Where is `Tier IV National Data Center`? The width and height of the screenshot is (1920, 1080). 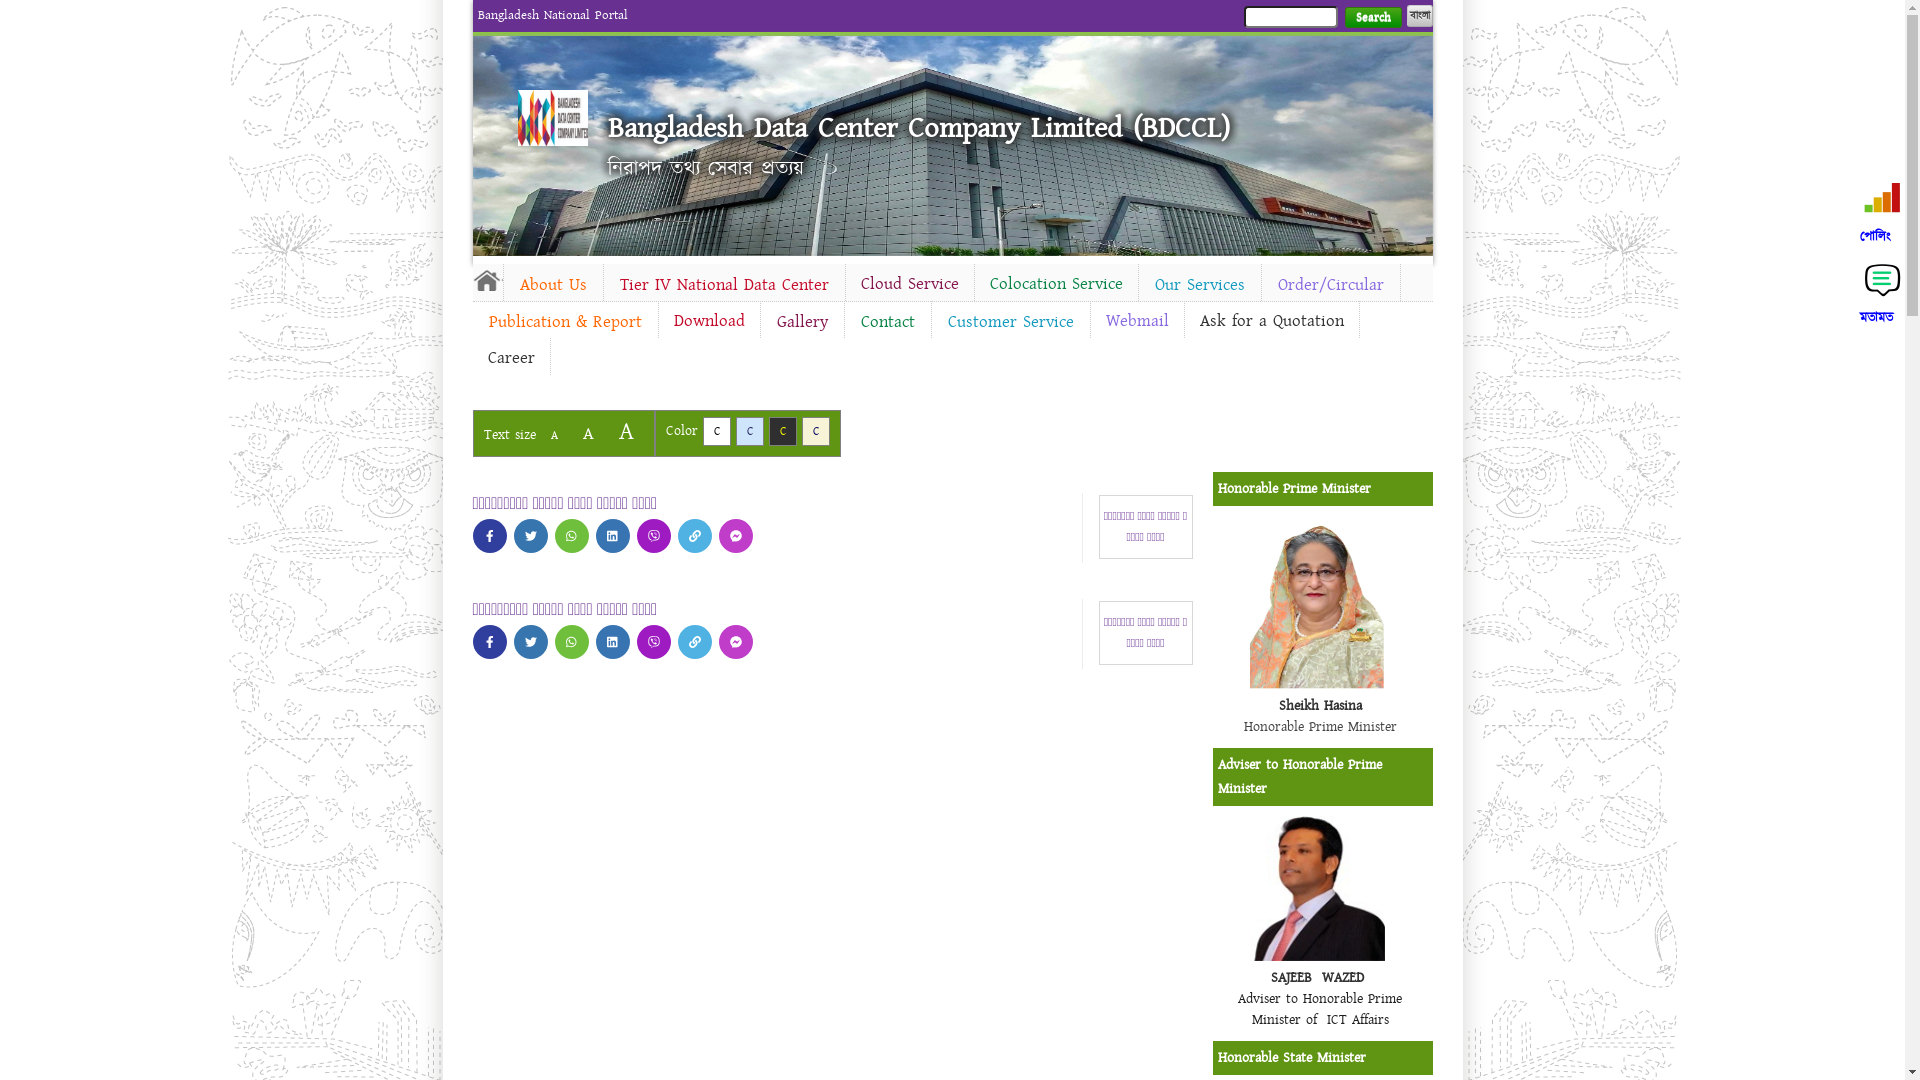 Tier IV National Data Center is located at coordinates (724, 285).